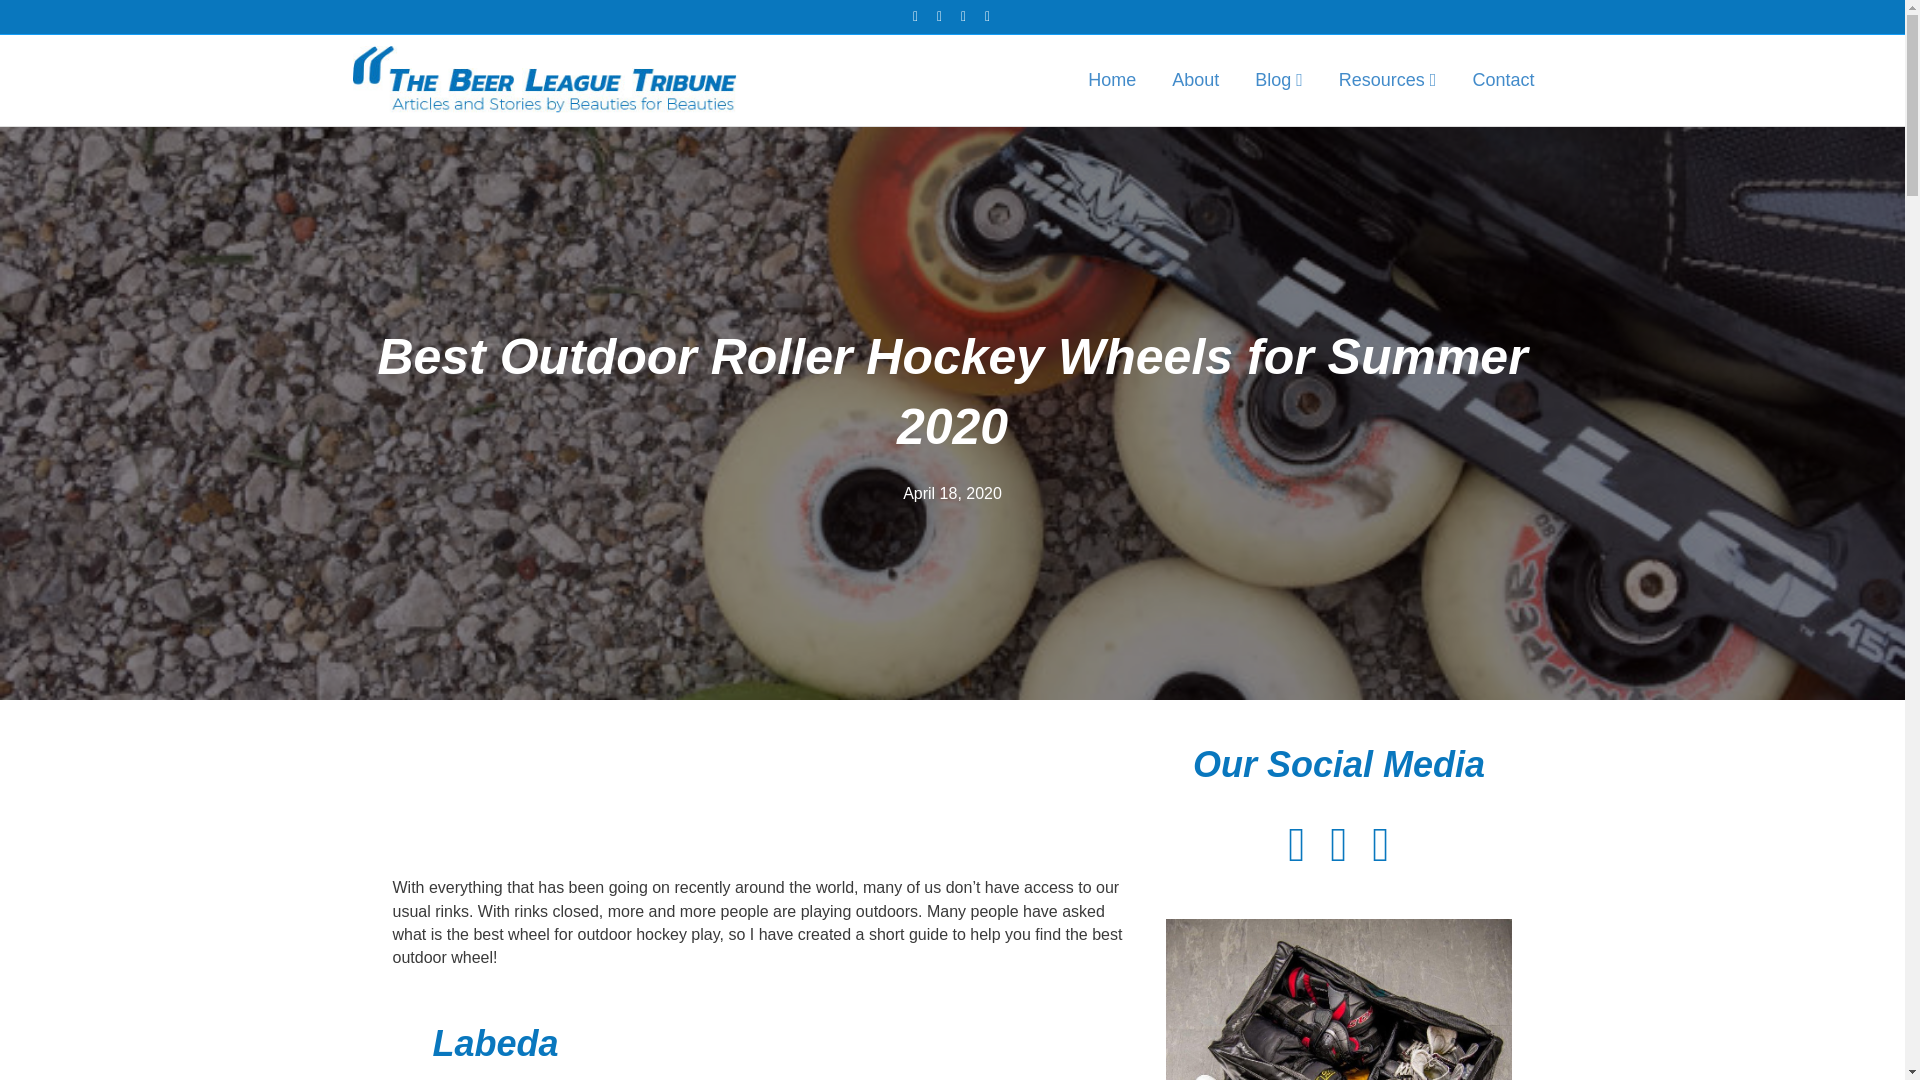 This screenshot has height=1080, width=1920. Describe the element at coordinates (1388, 80) in the screenshot. I see `Resources` at that location.